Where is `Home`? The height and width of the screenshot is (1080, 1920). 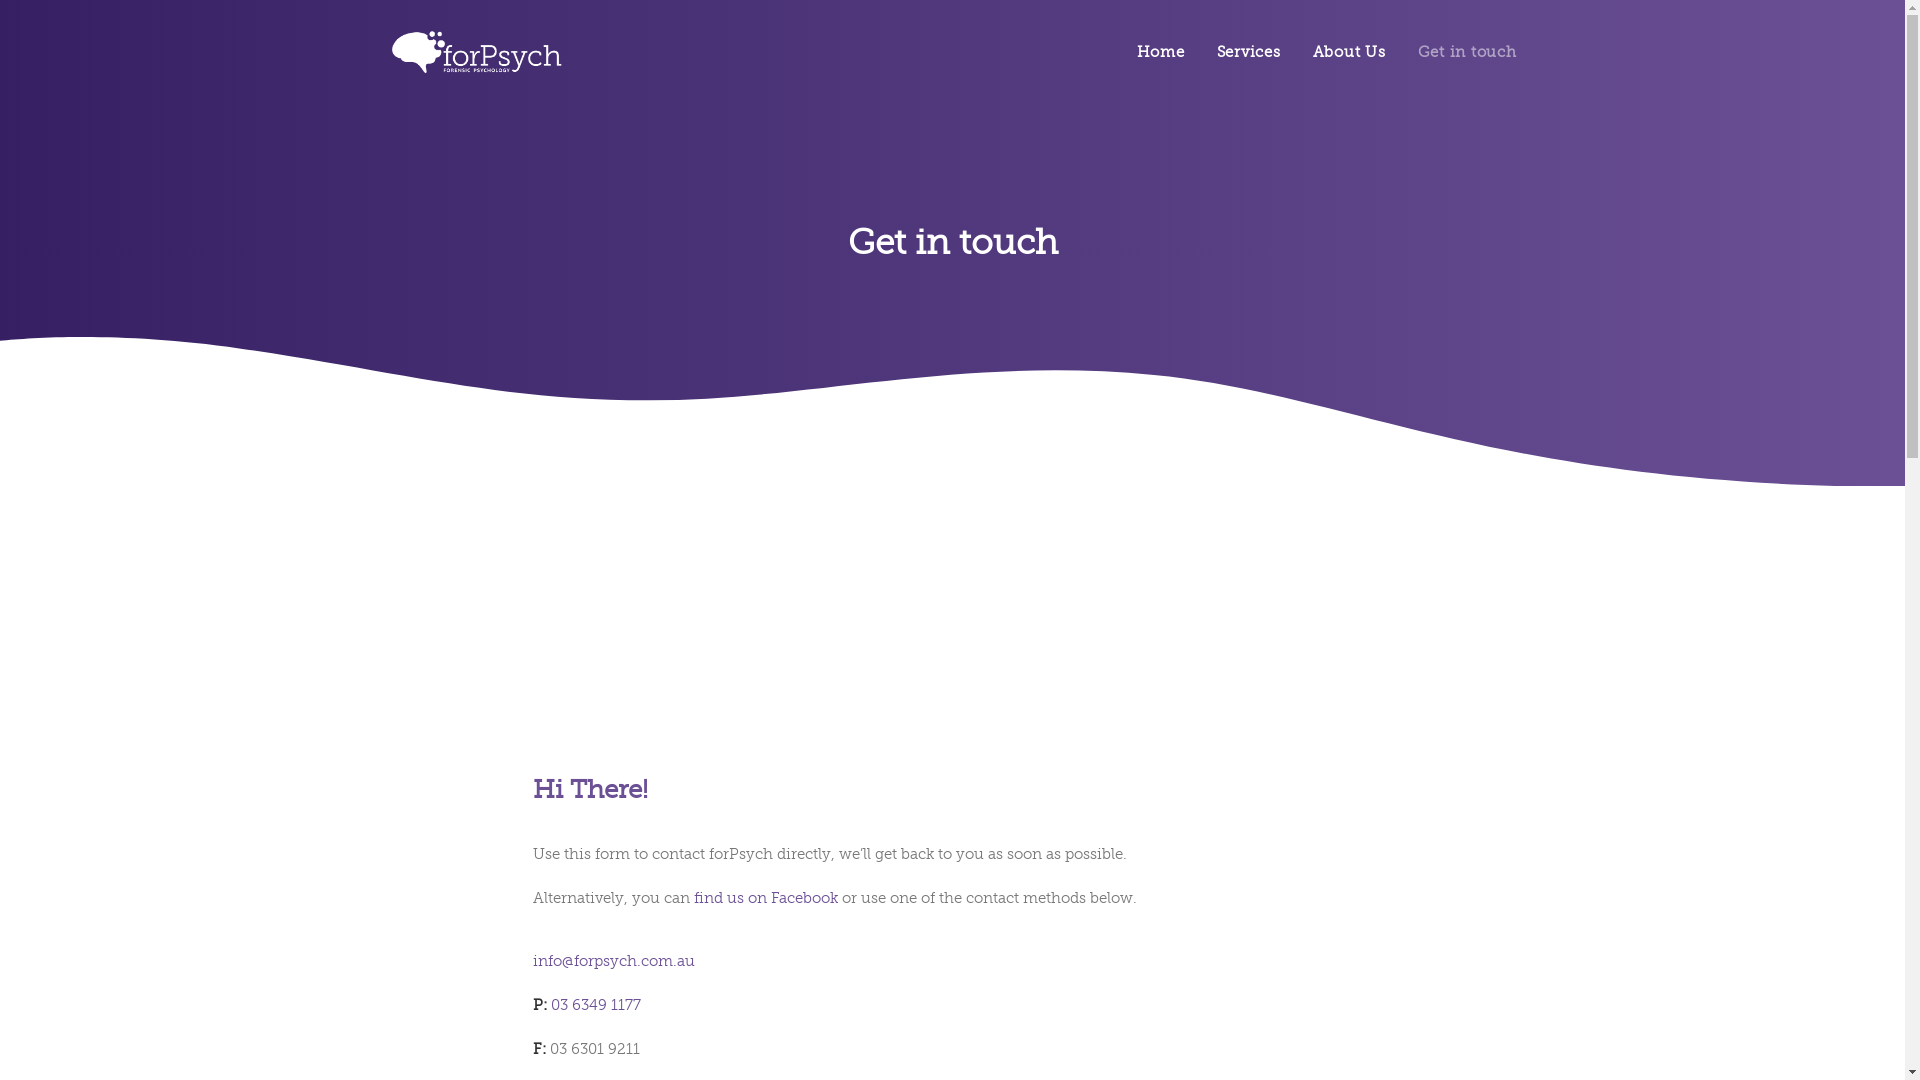 Home is located at coordinates (1167, 52).